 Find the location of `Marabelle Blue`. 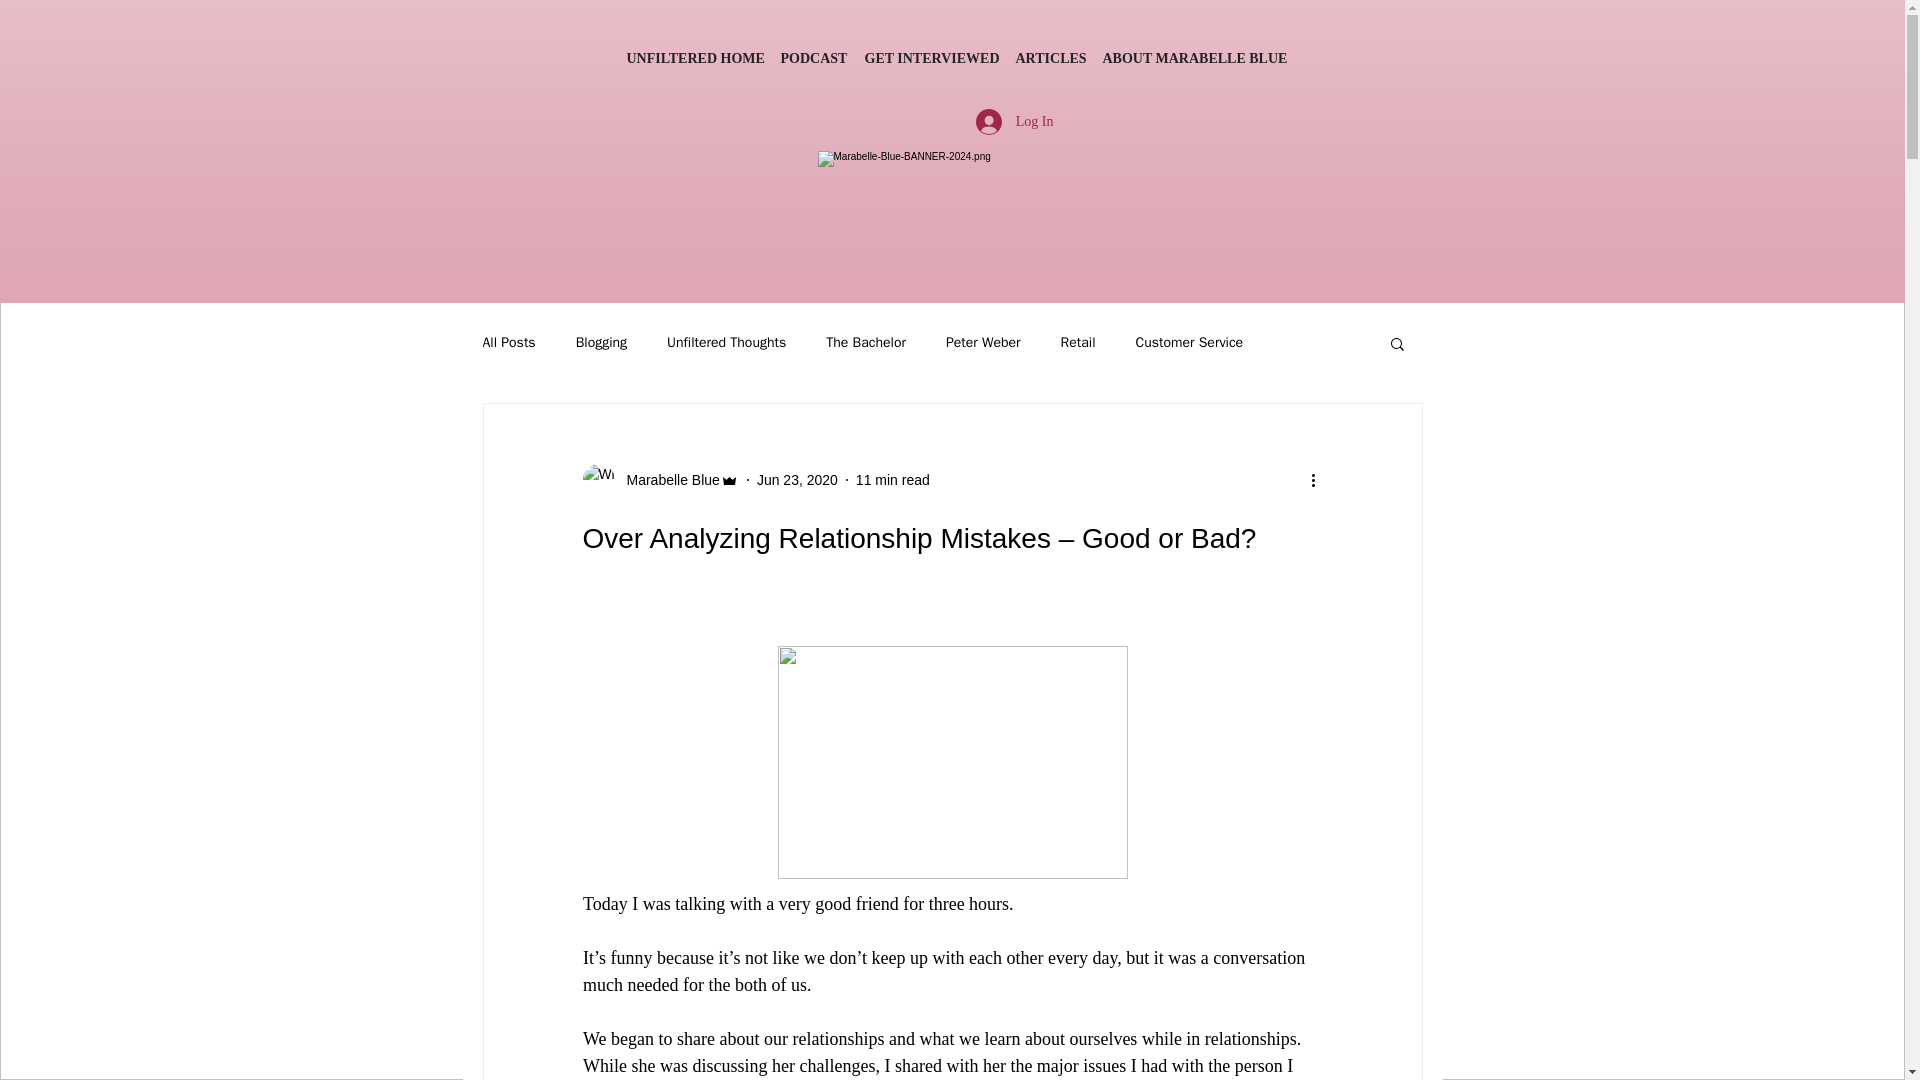

Marabelle Blue is located at coordinates (666, 480).